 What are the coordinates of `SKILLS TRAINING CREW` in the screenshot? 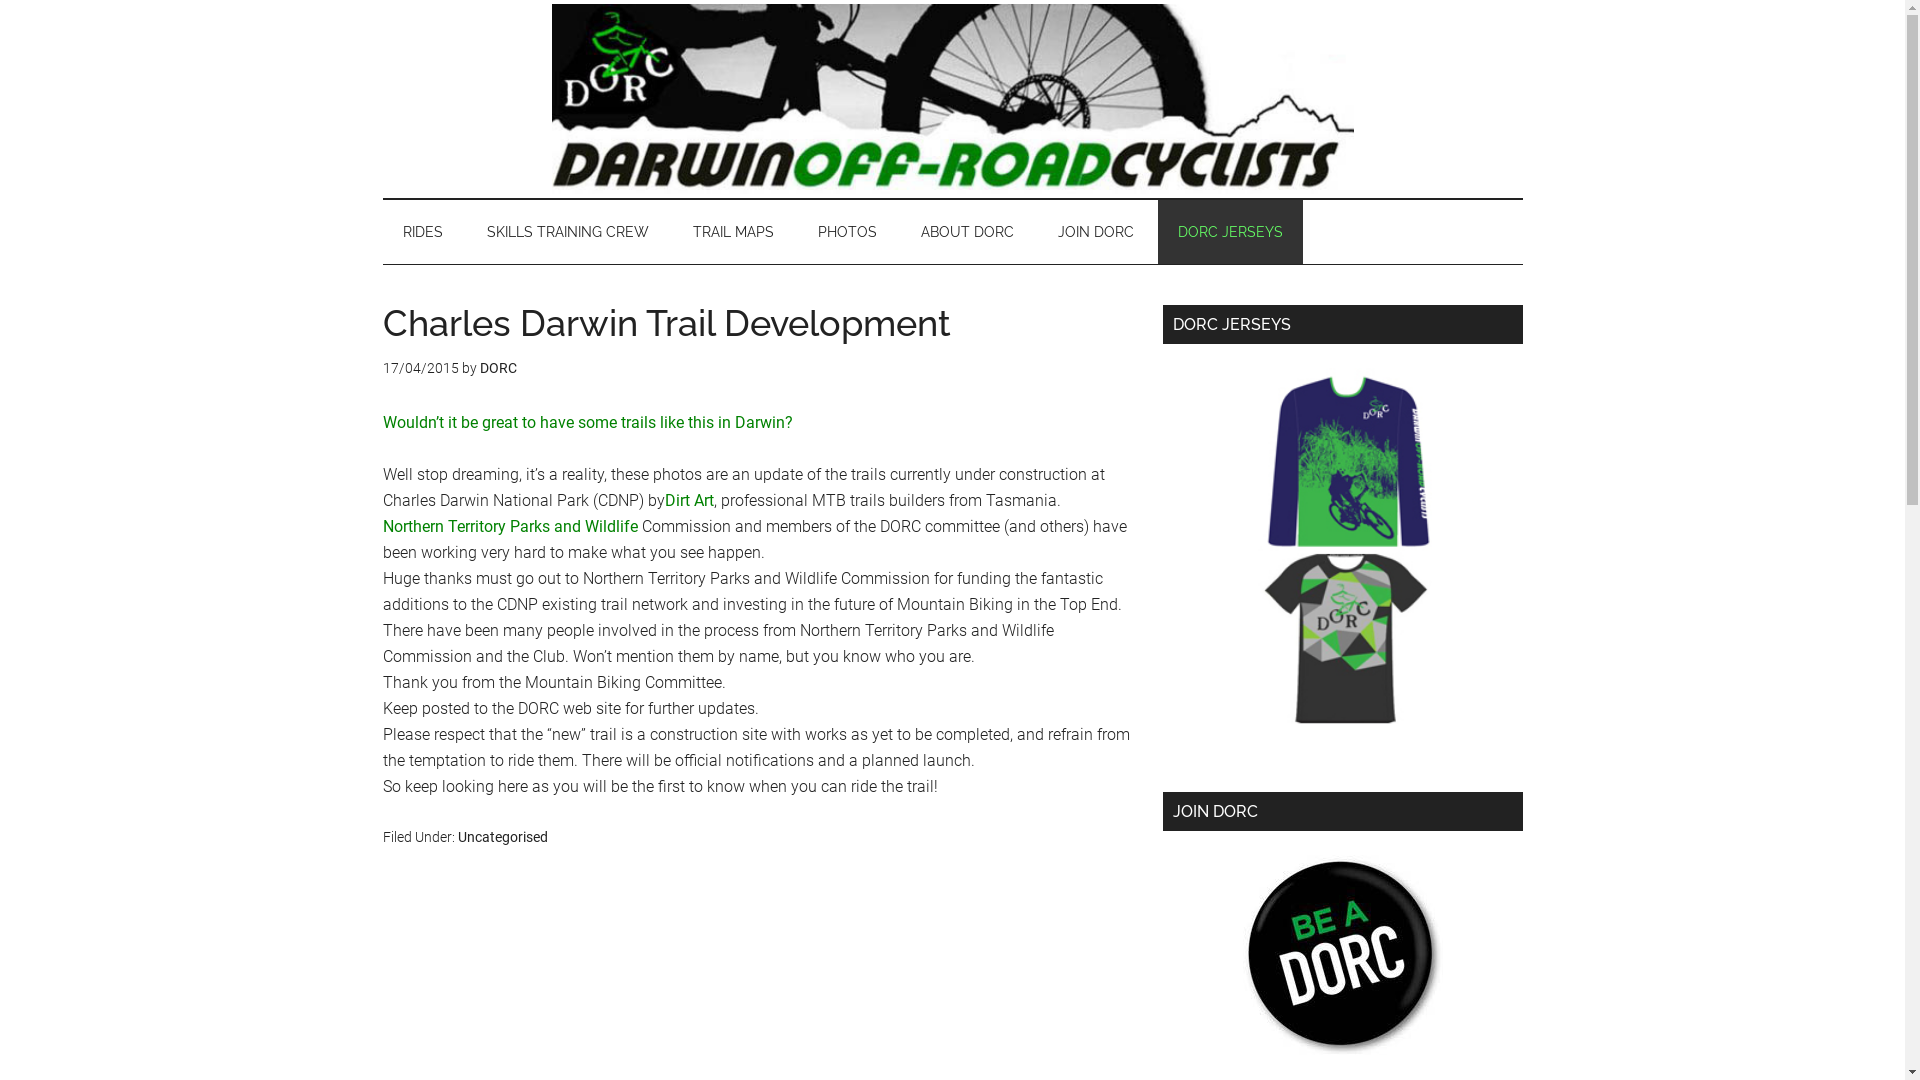 It's located at (567, 232).